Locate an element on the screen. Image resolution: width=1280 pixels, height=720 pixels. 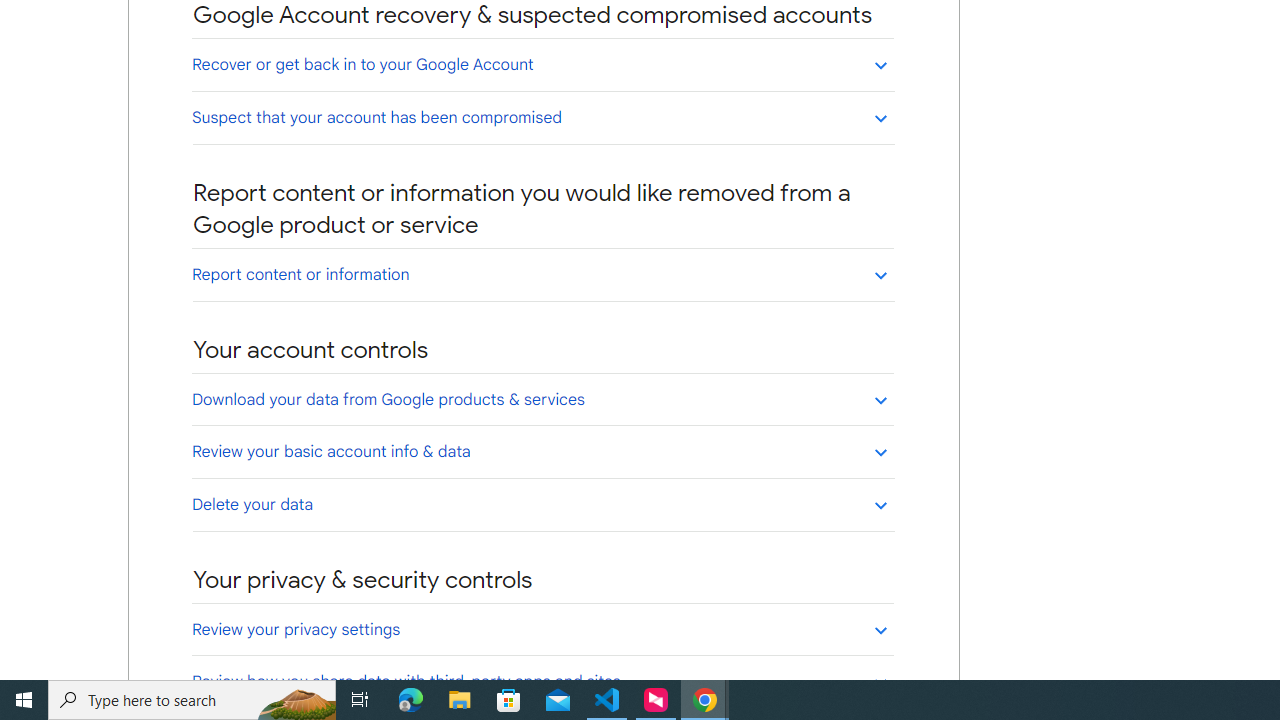
Review how you share data with third-party apps and sites is located at coordinates (542, 681).